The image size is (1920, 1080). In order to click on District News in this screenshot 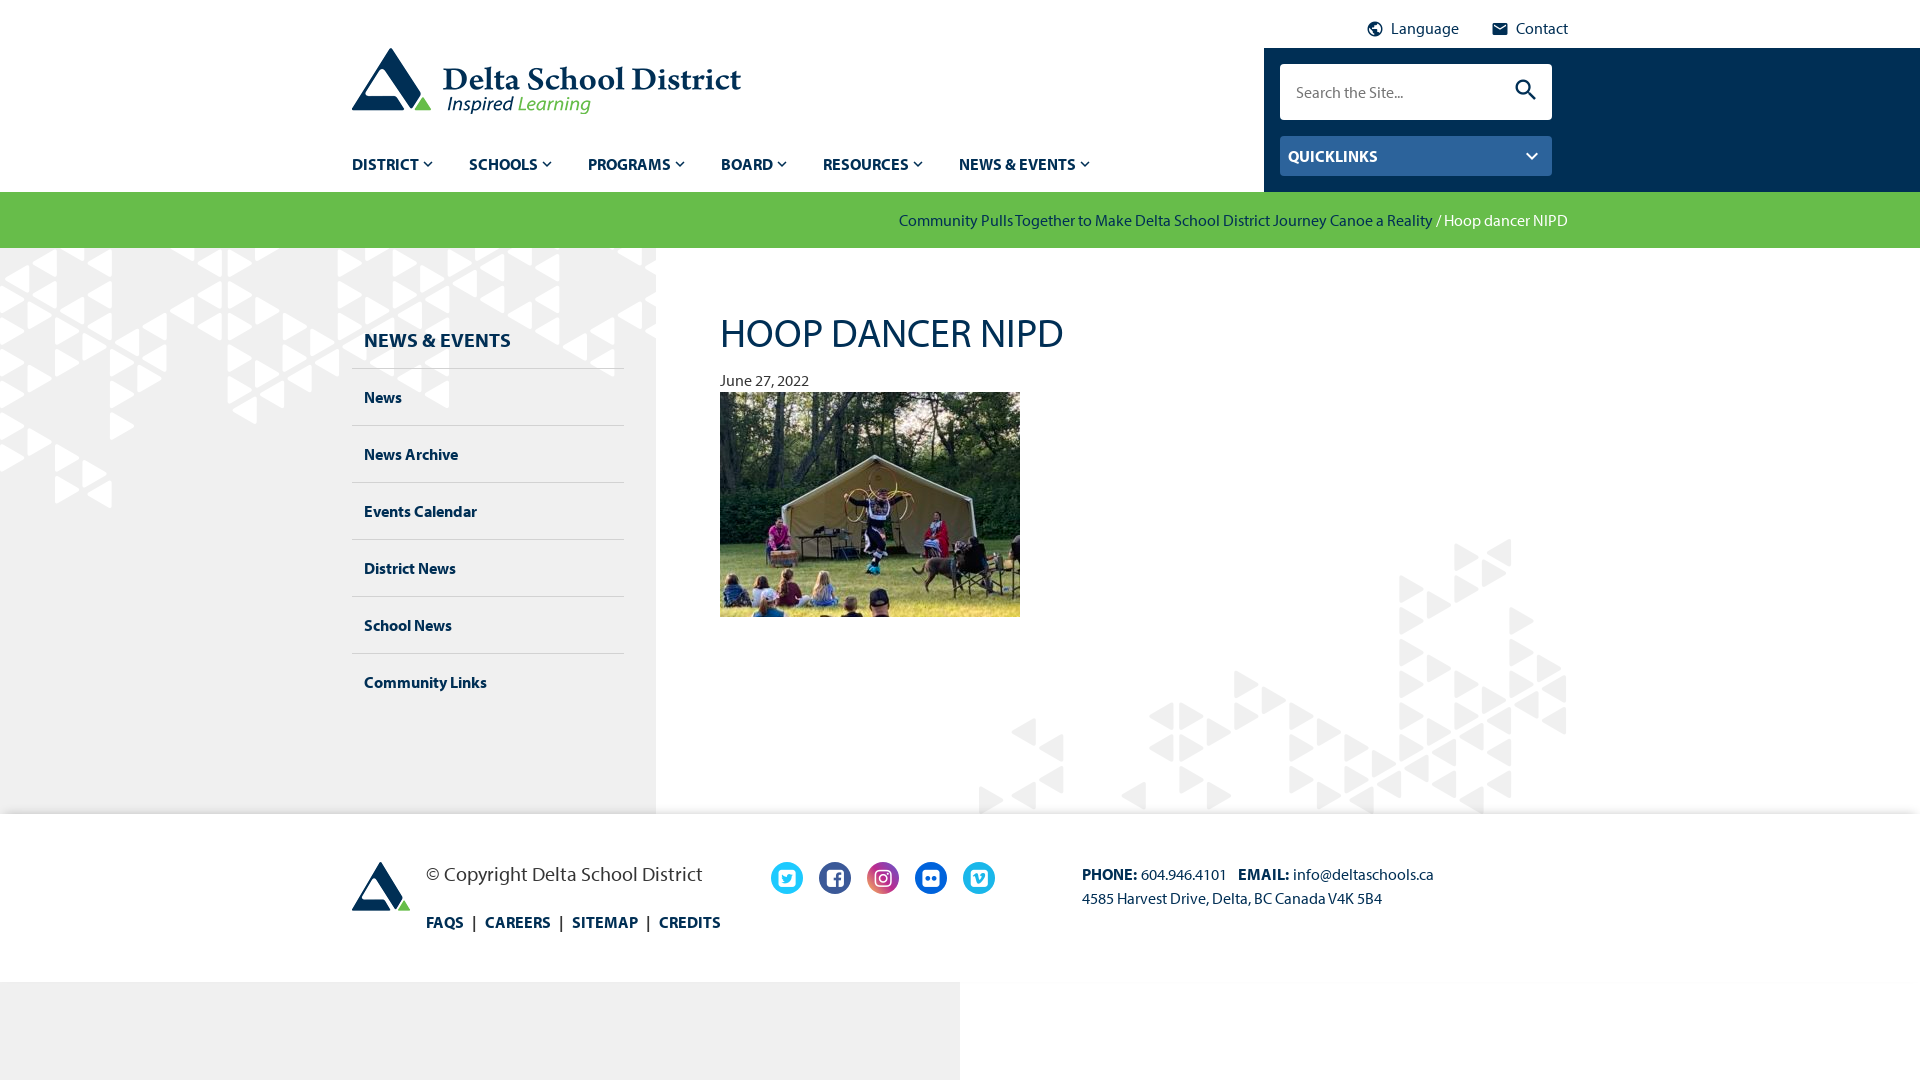, I will do `click(410, 568)`.